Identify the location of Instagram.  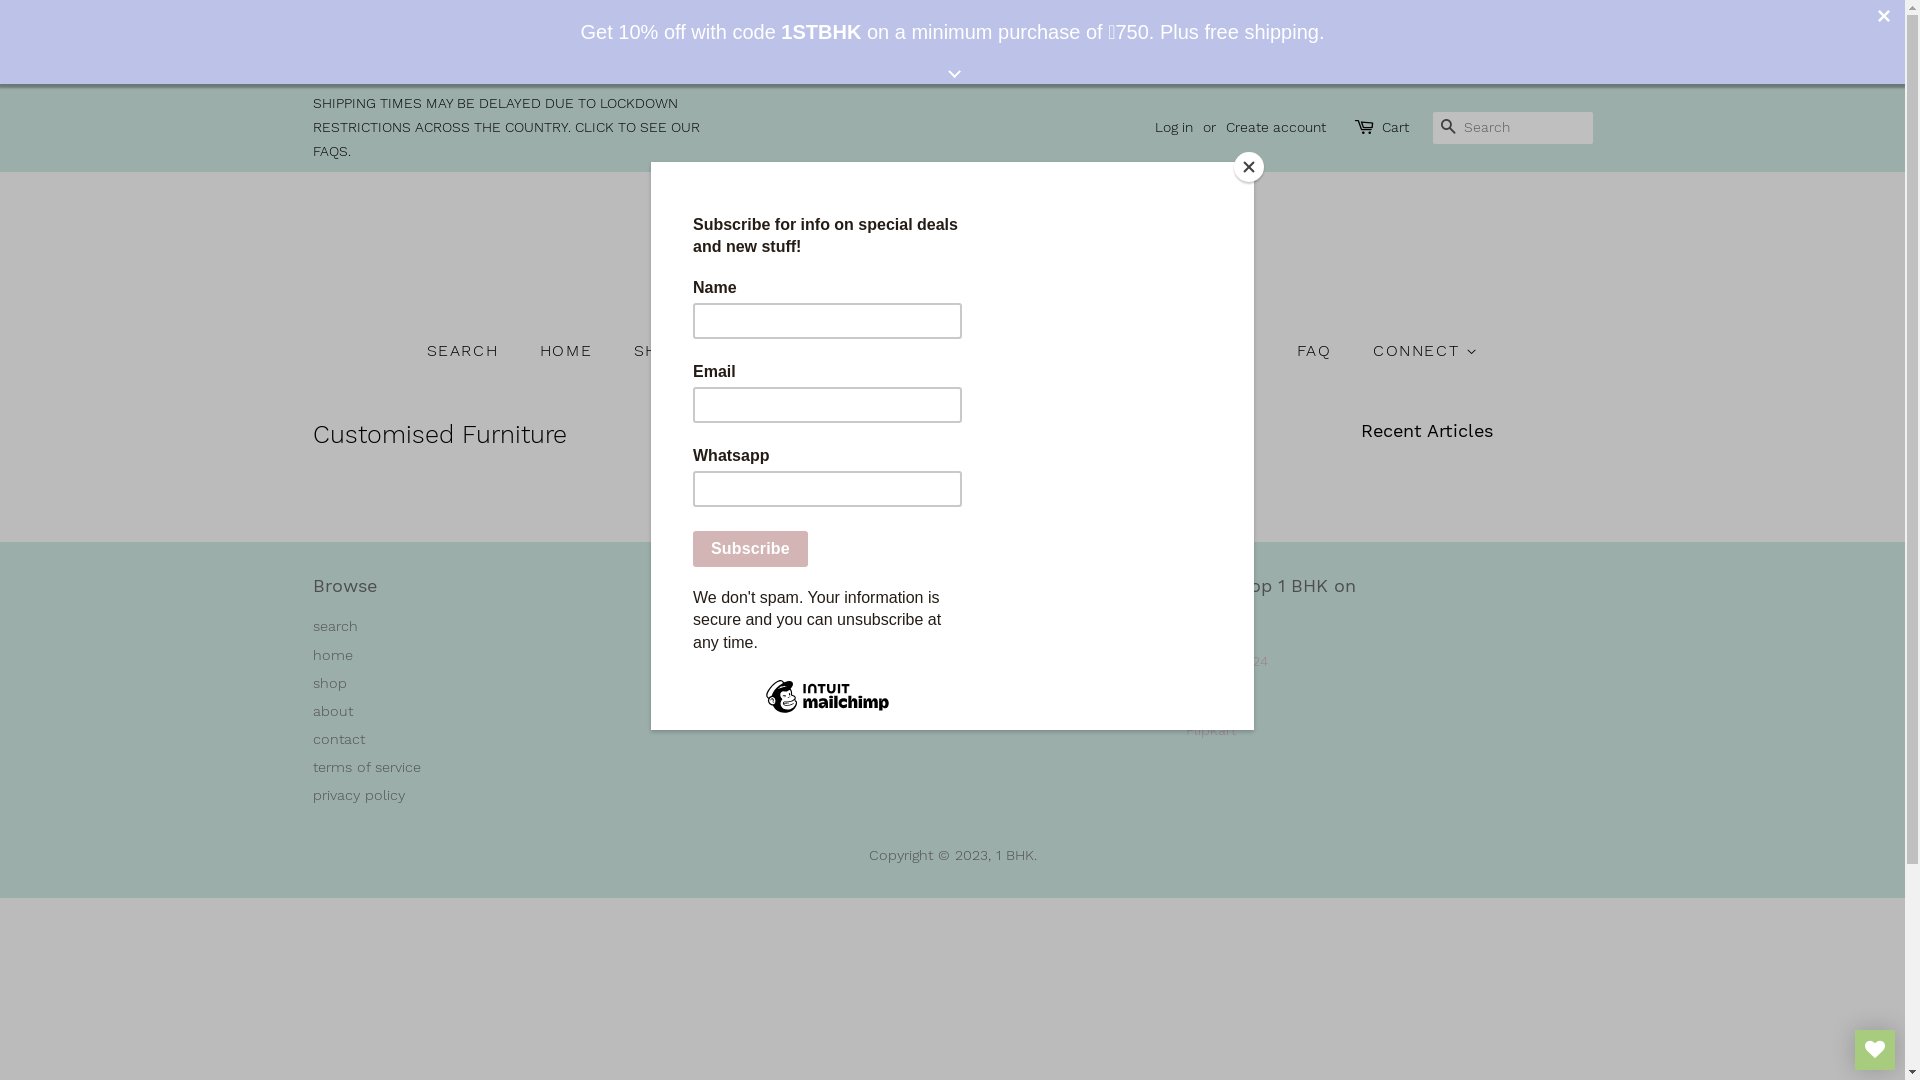
(939, 634).